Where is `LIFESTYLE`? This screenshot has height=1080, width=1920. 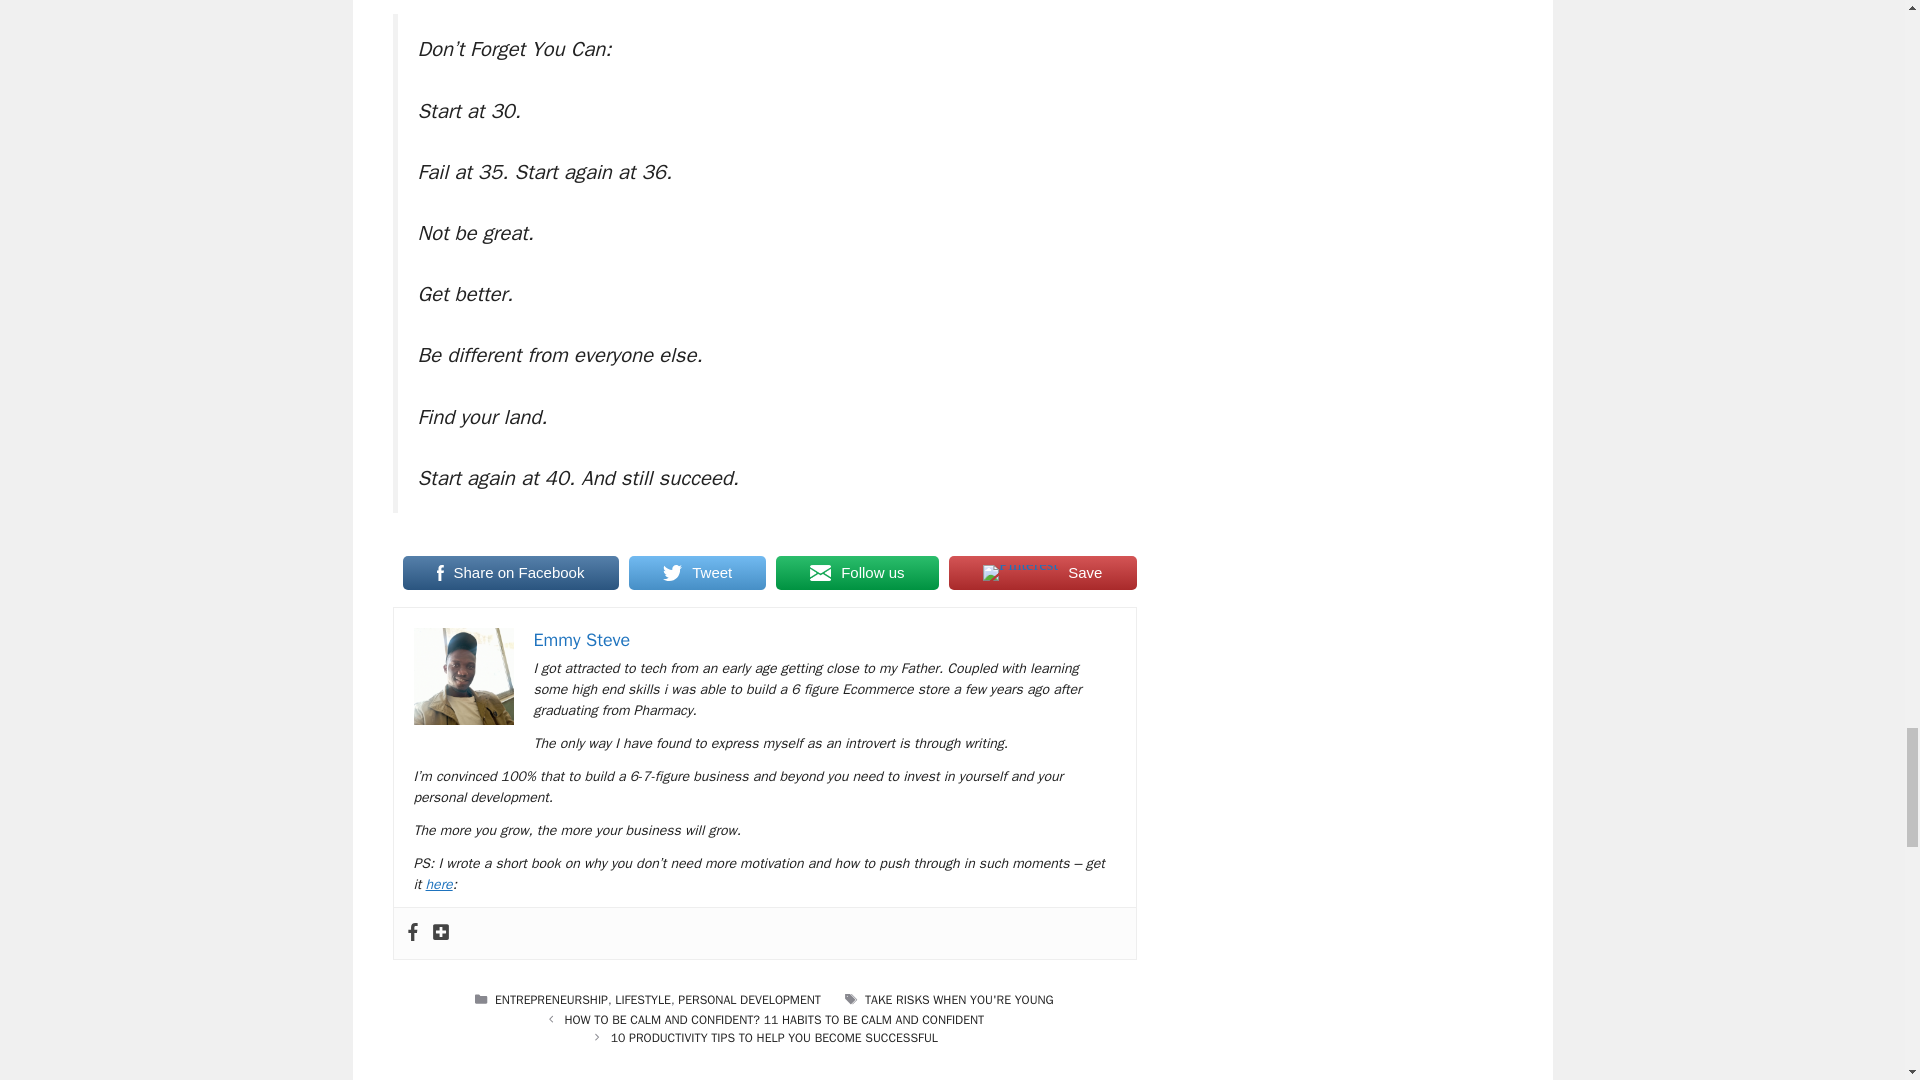 LIFESTYLE is located at coordinates (642, 1000).